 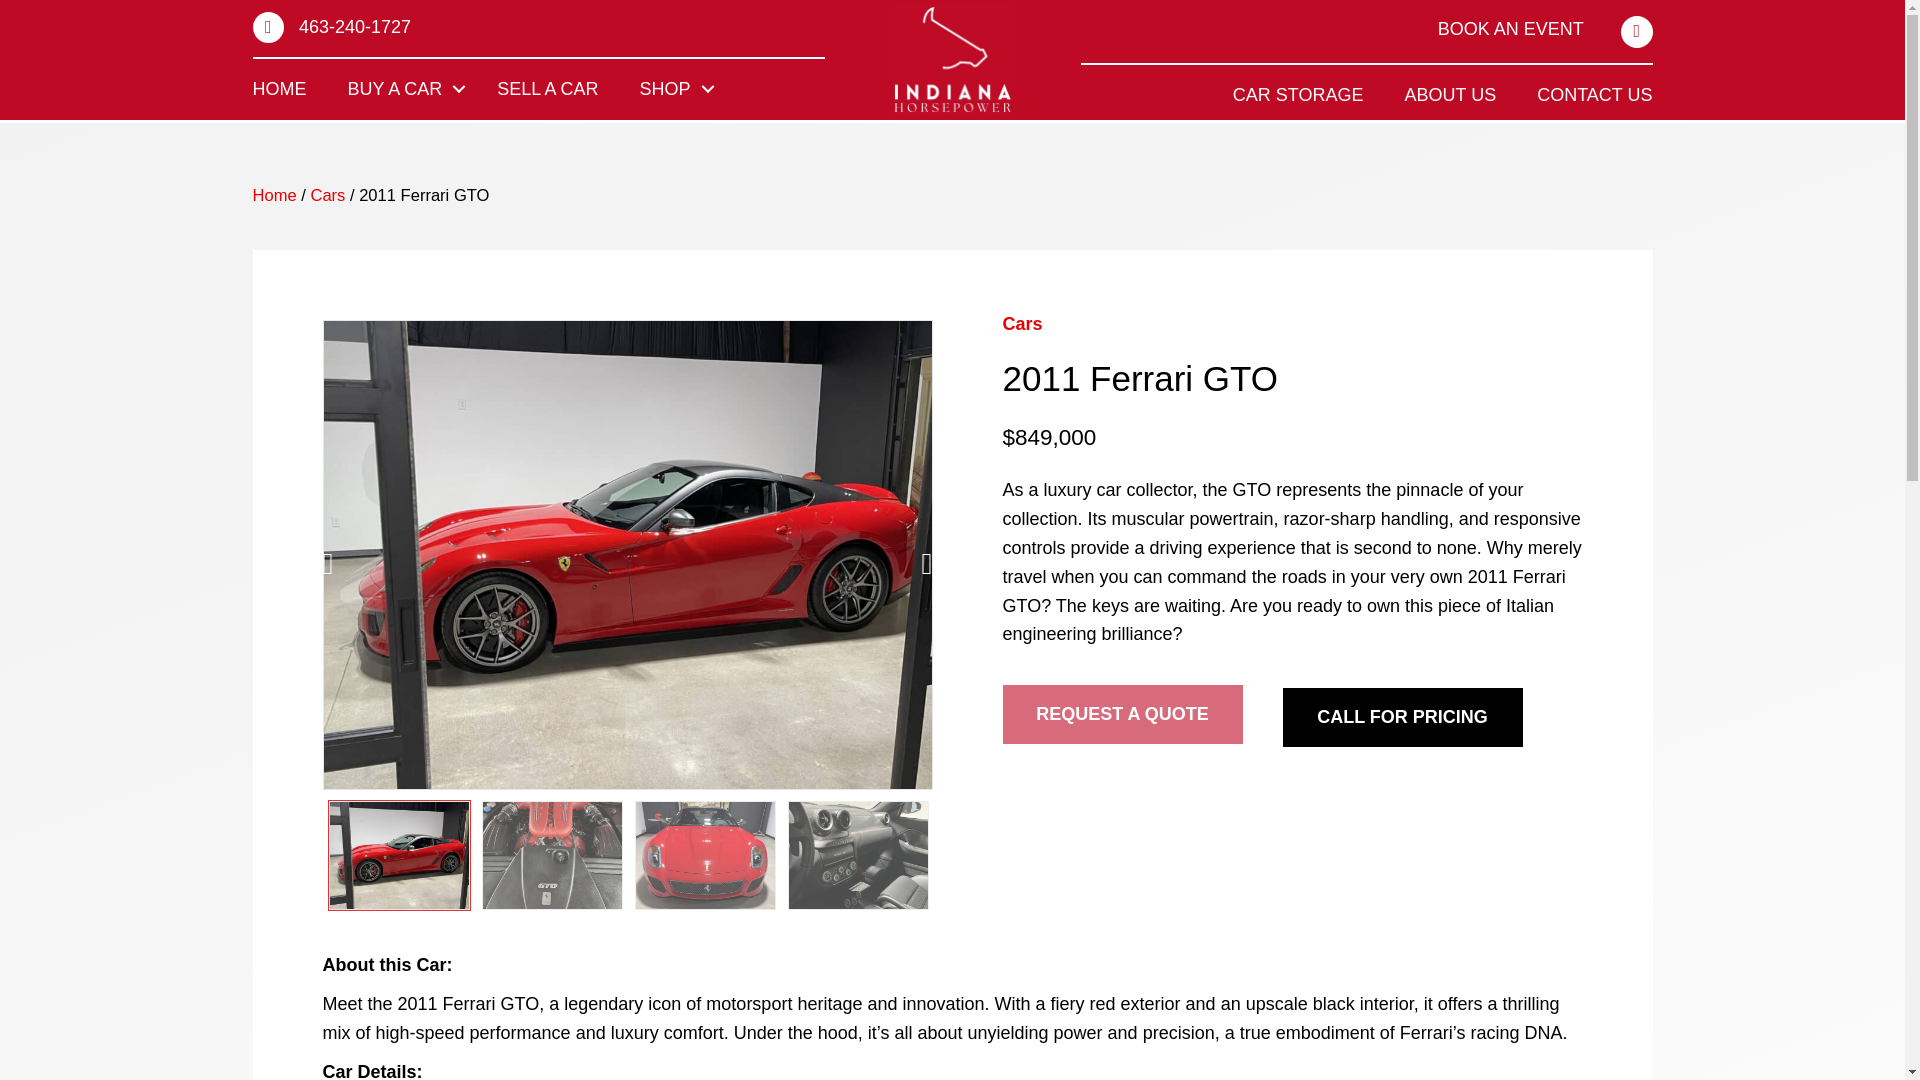 What do you see at coordinates (327, 195) in the screenshot?
I see `Cars` at bounding box center [327, 195].